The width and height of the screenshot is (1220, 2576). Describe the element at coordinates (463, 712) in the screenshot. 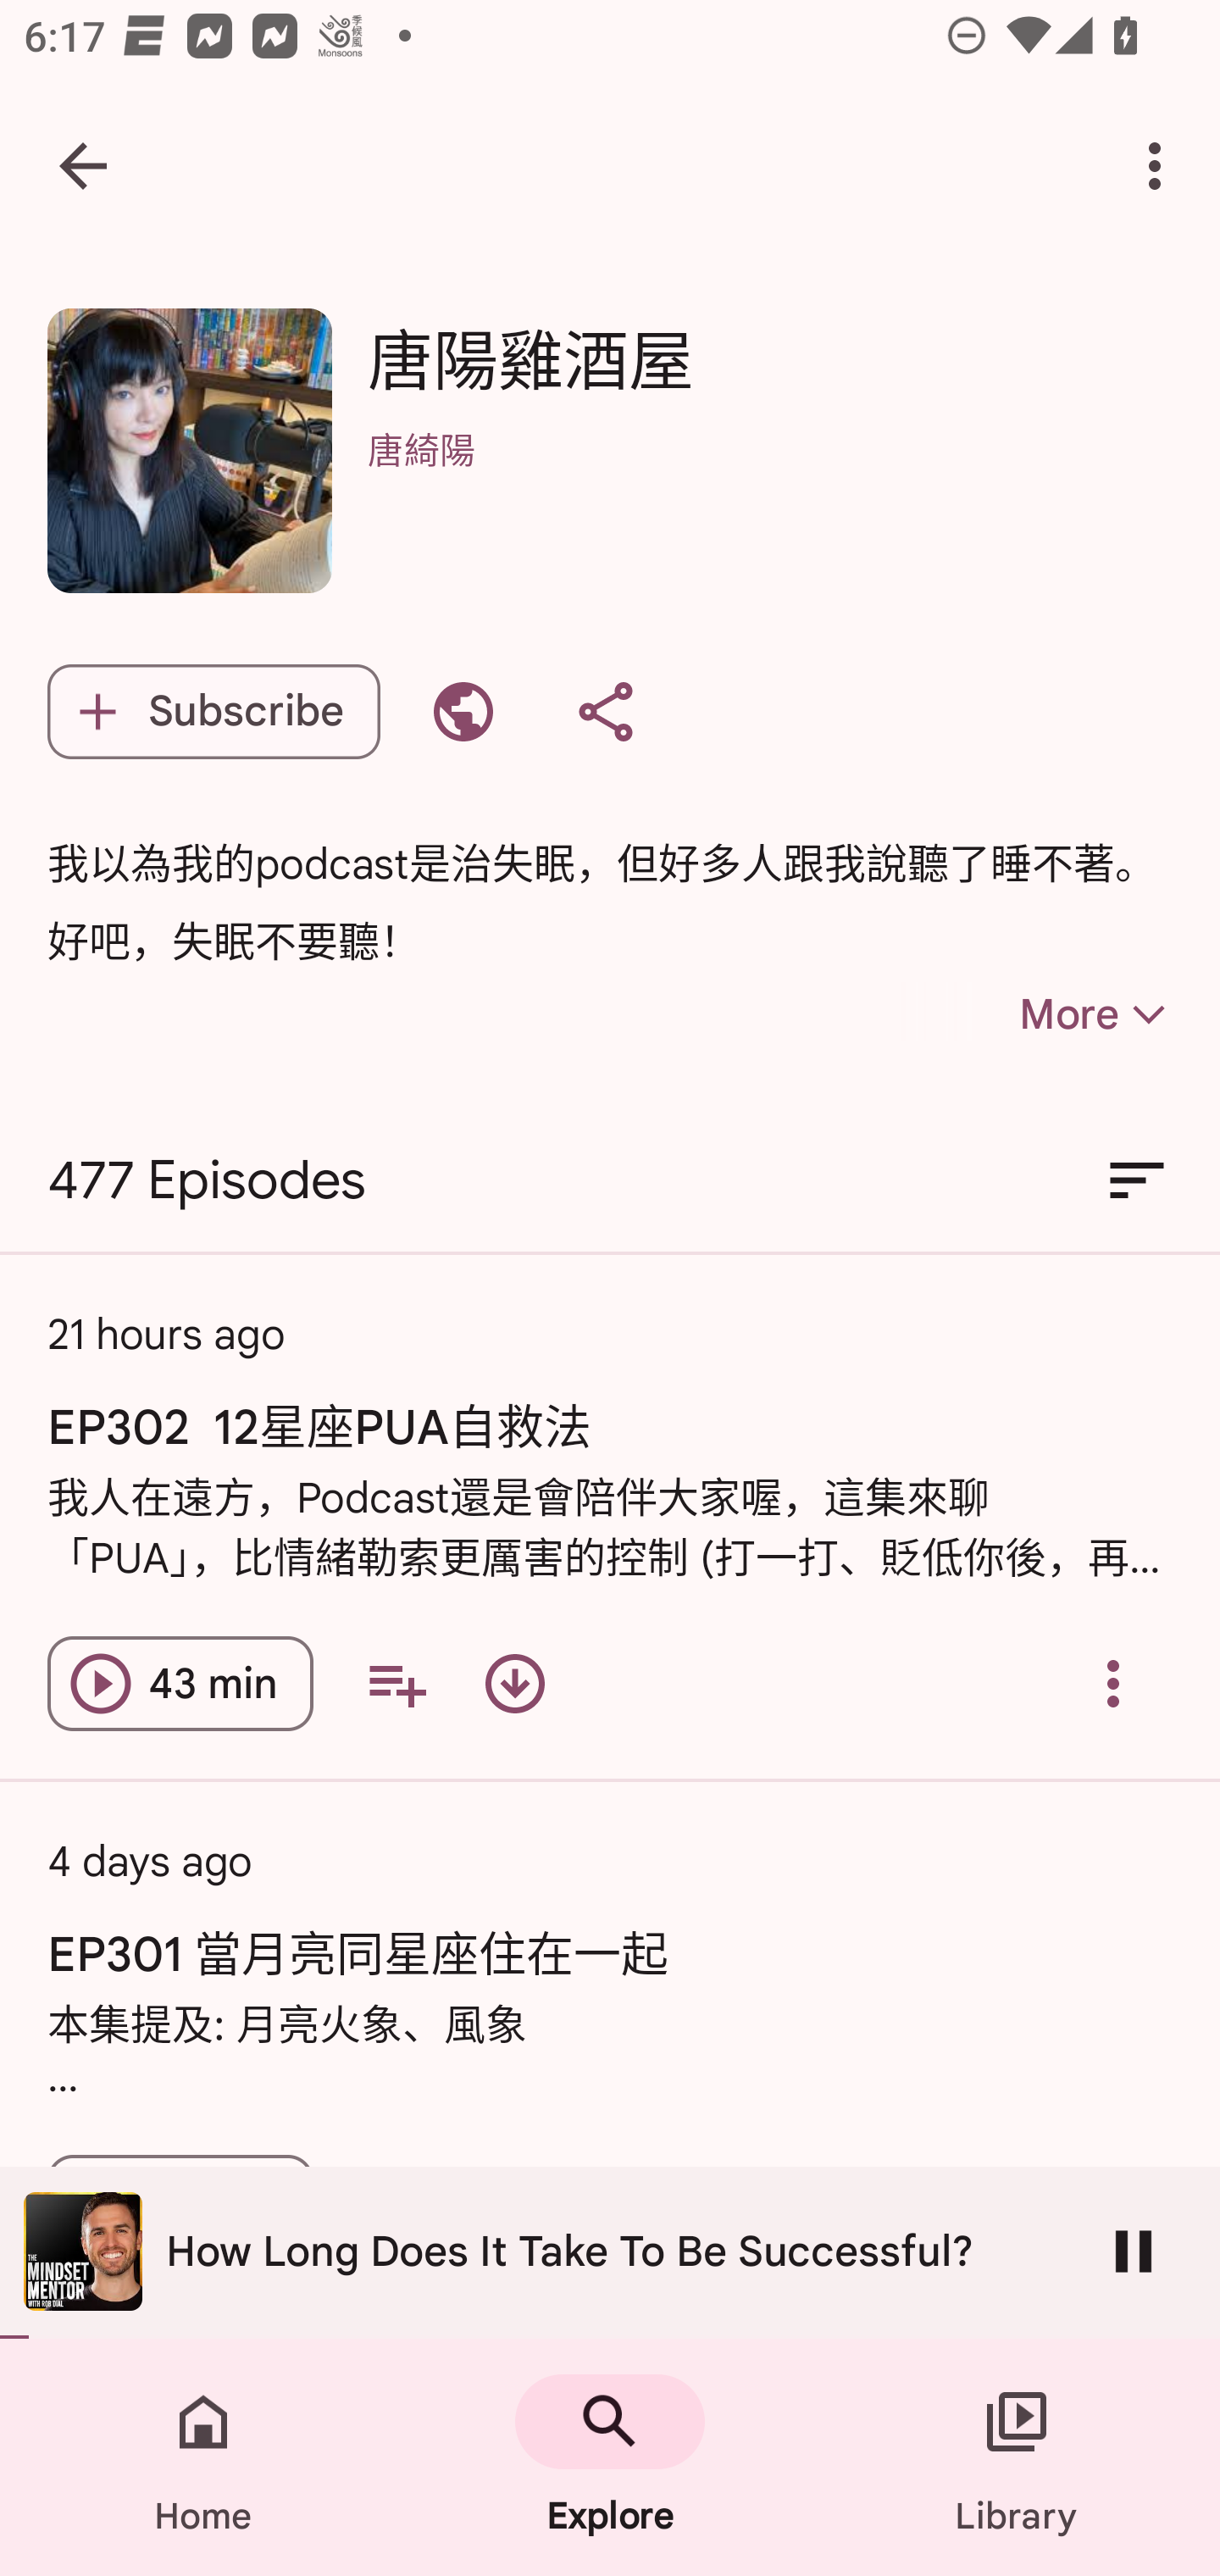

I see `Visit website` at that location.